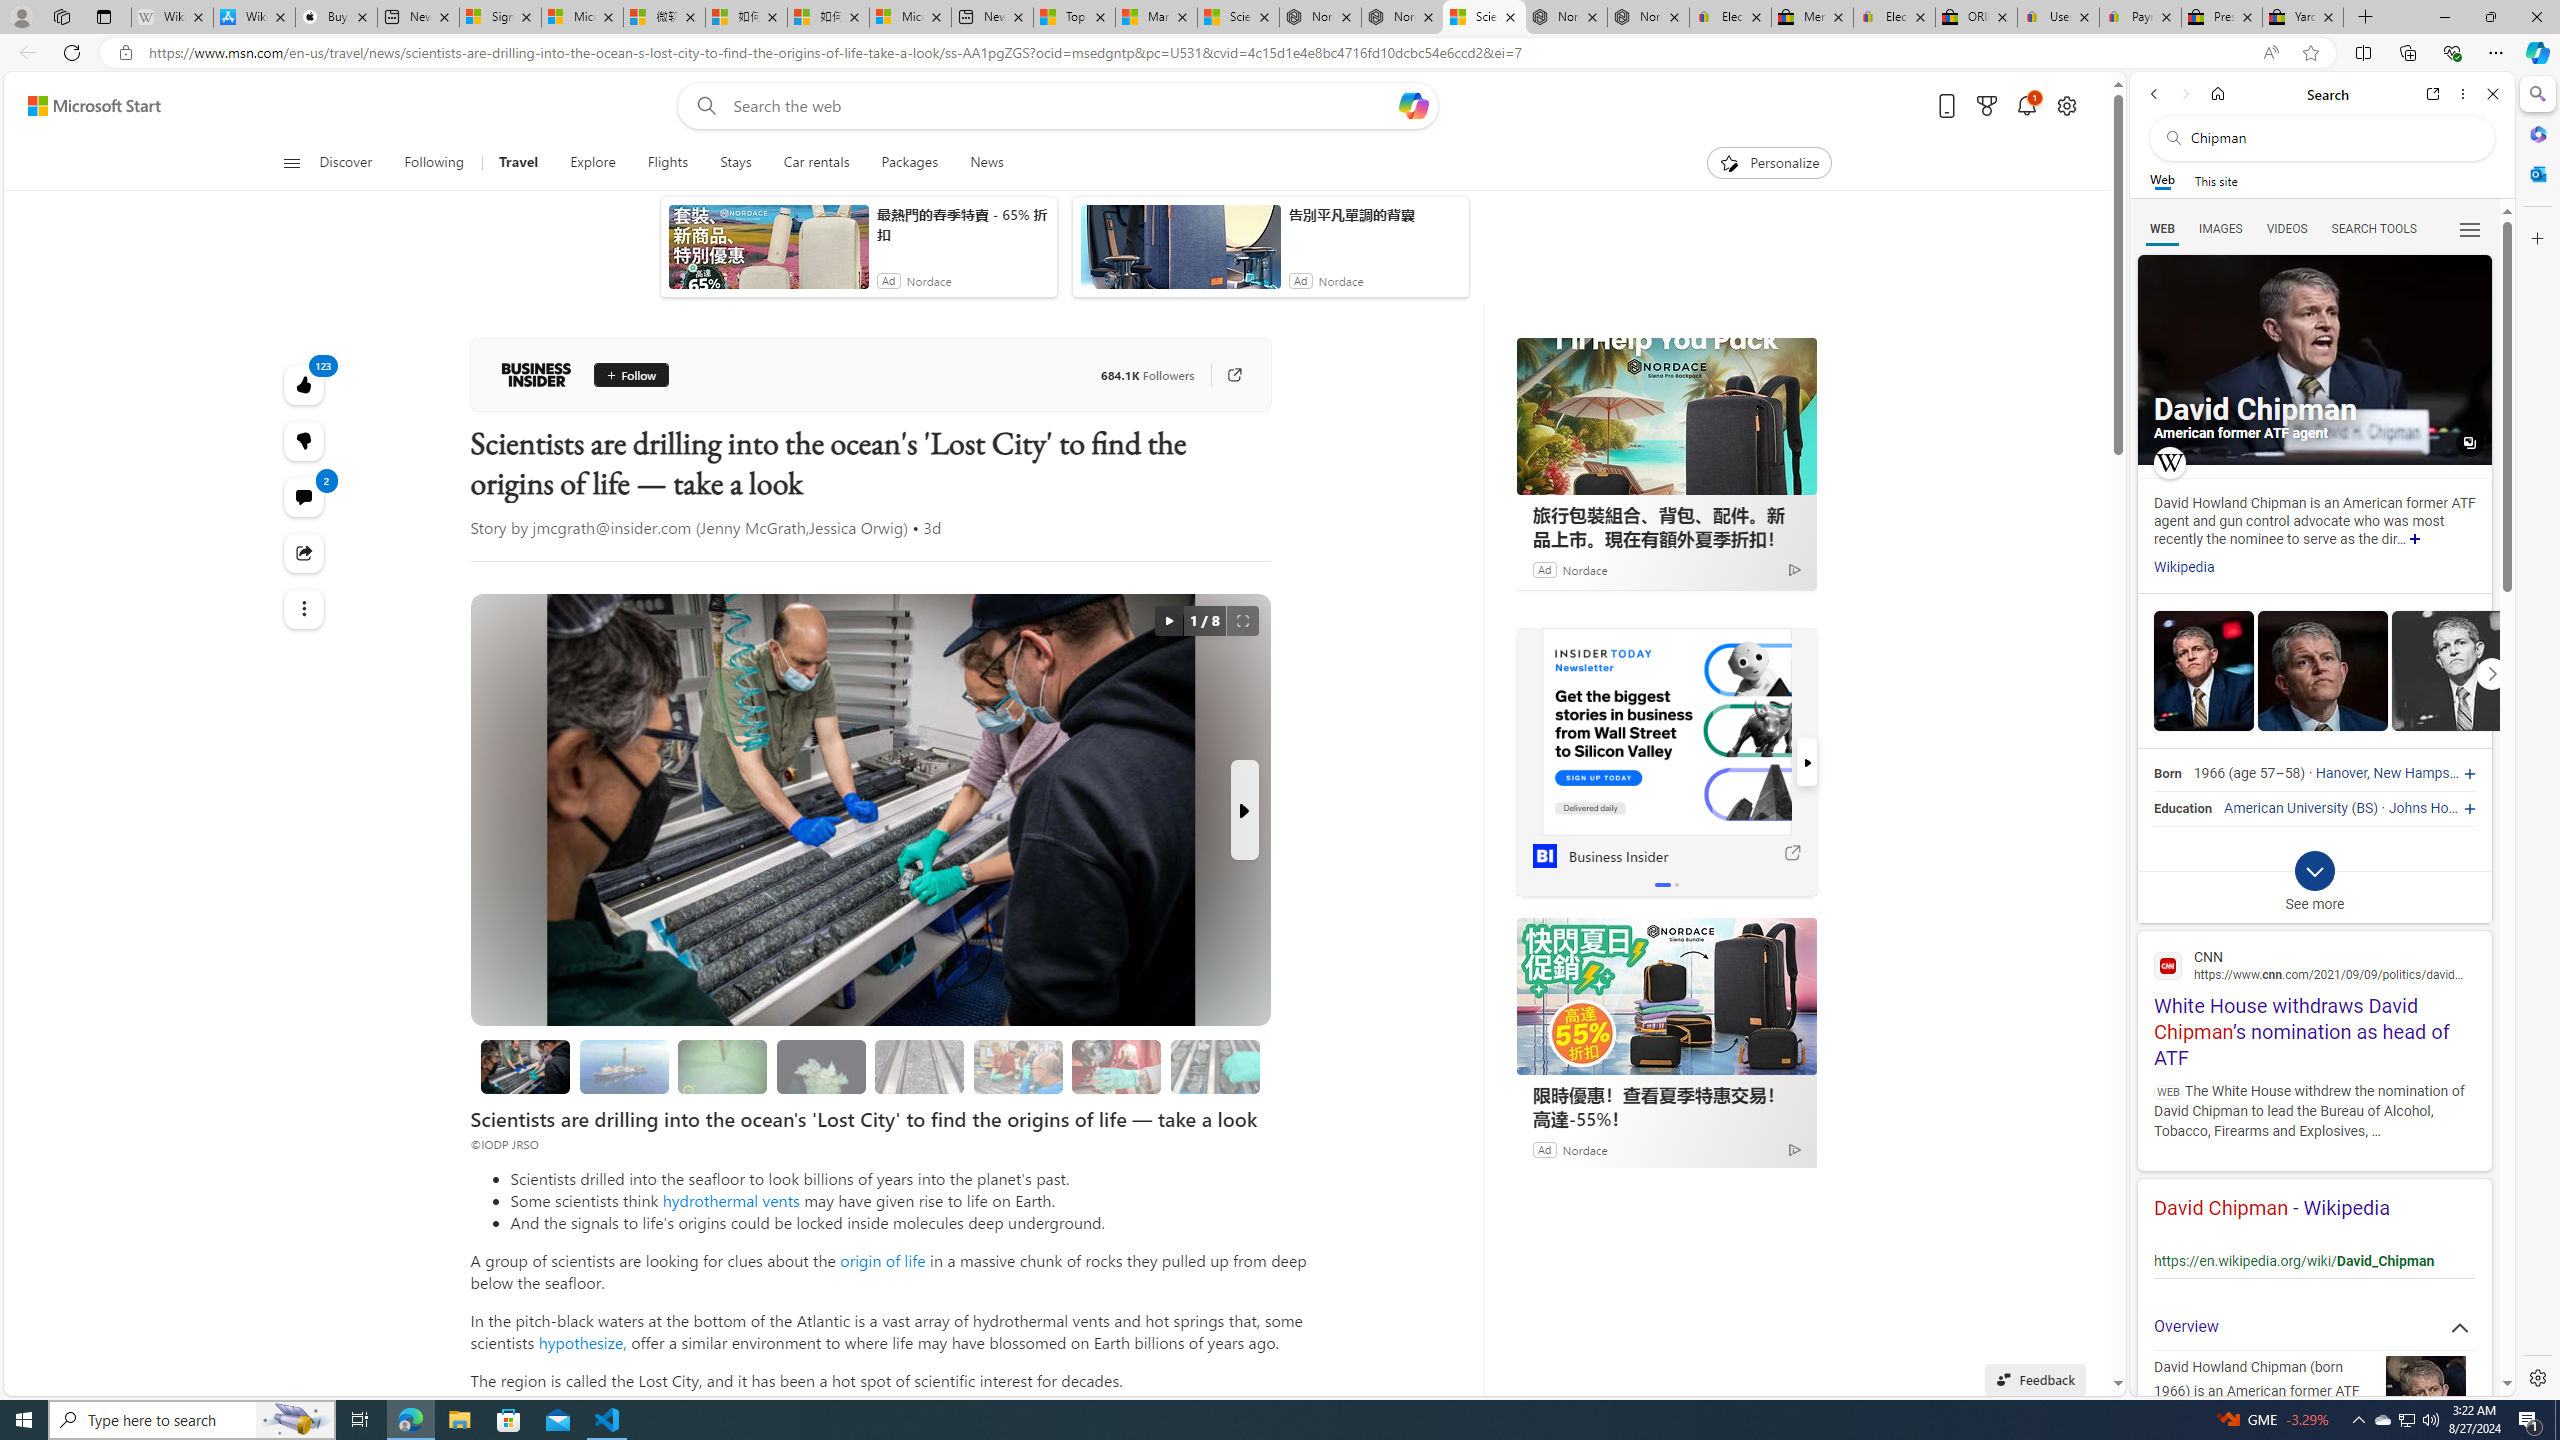 The height and width of the screenshot is (1440, 2560). I want to click on Stays, so click(736, 163).